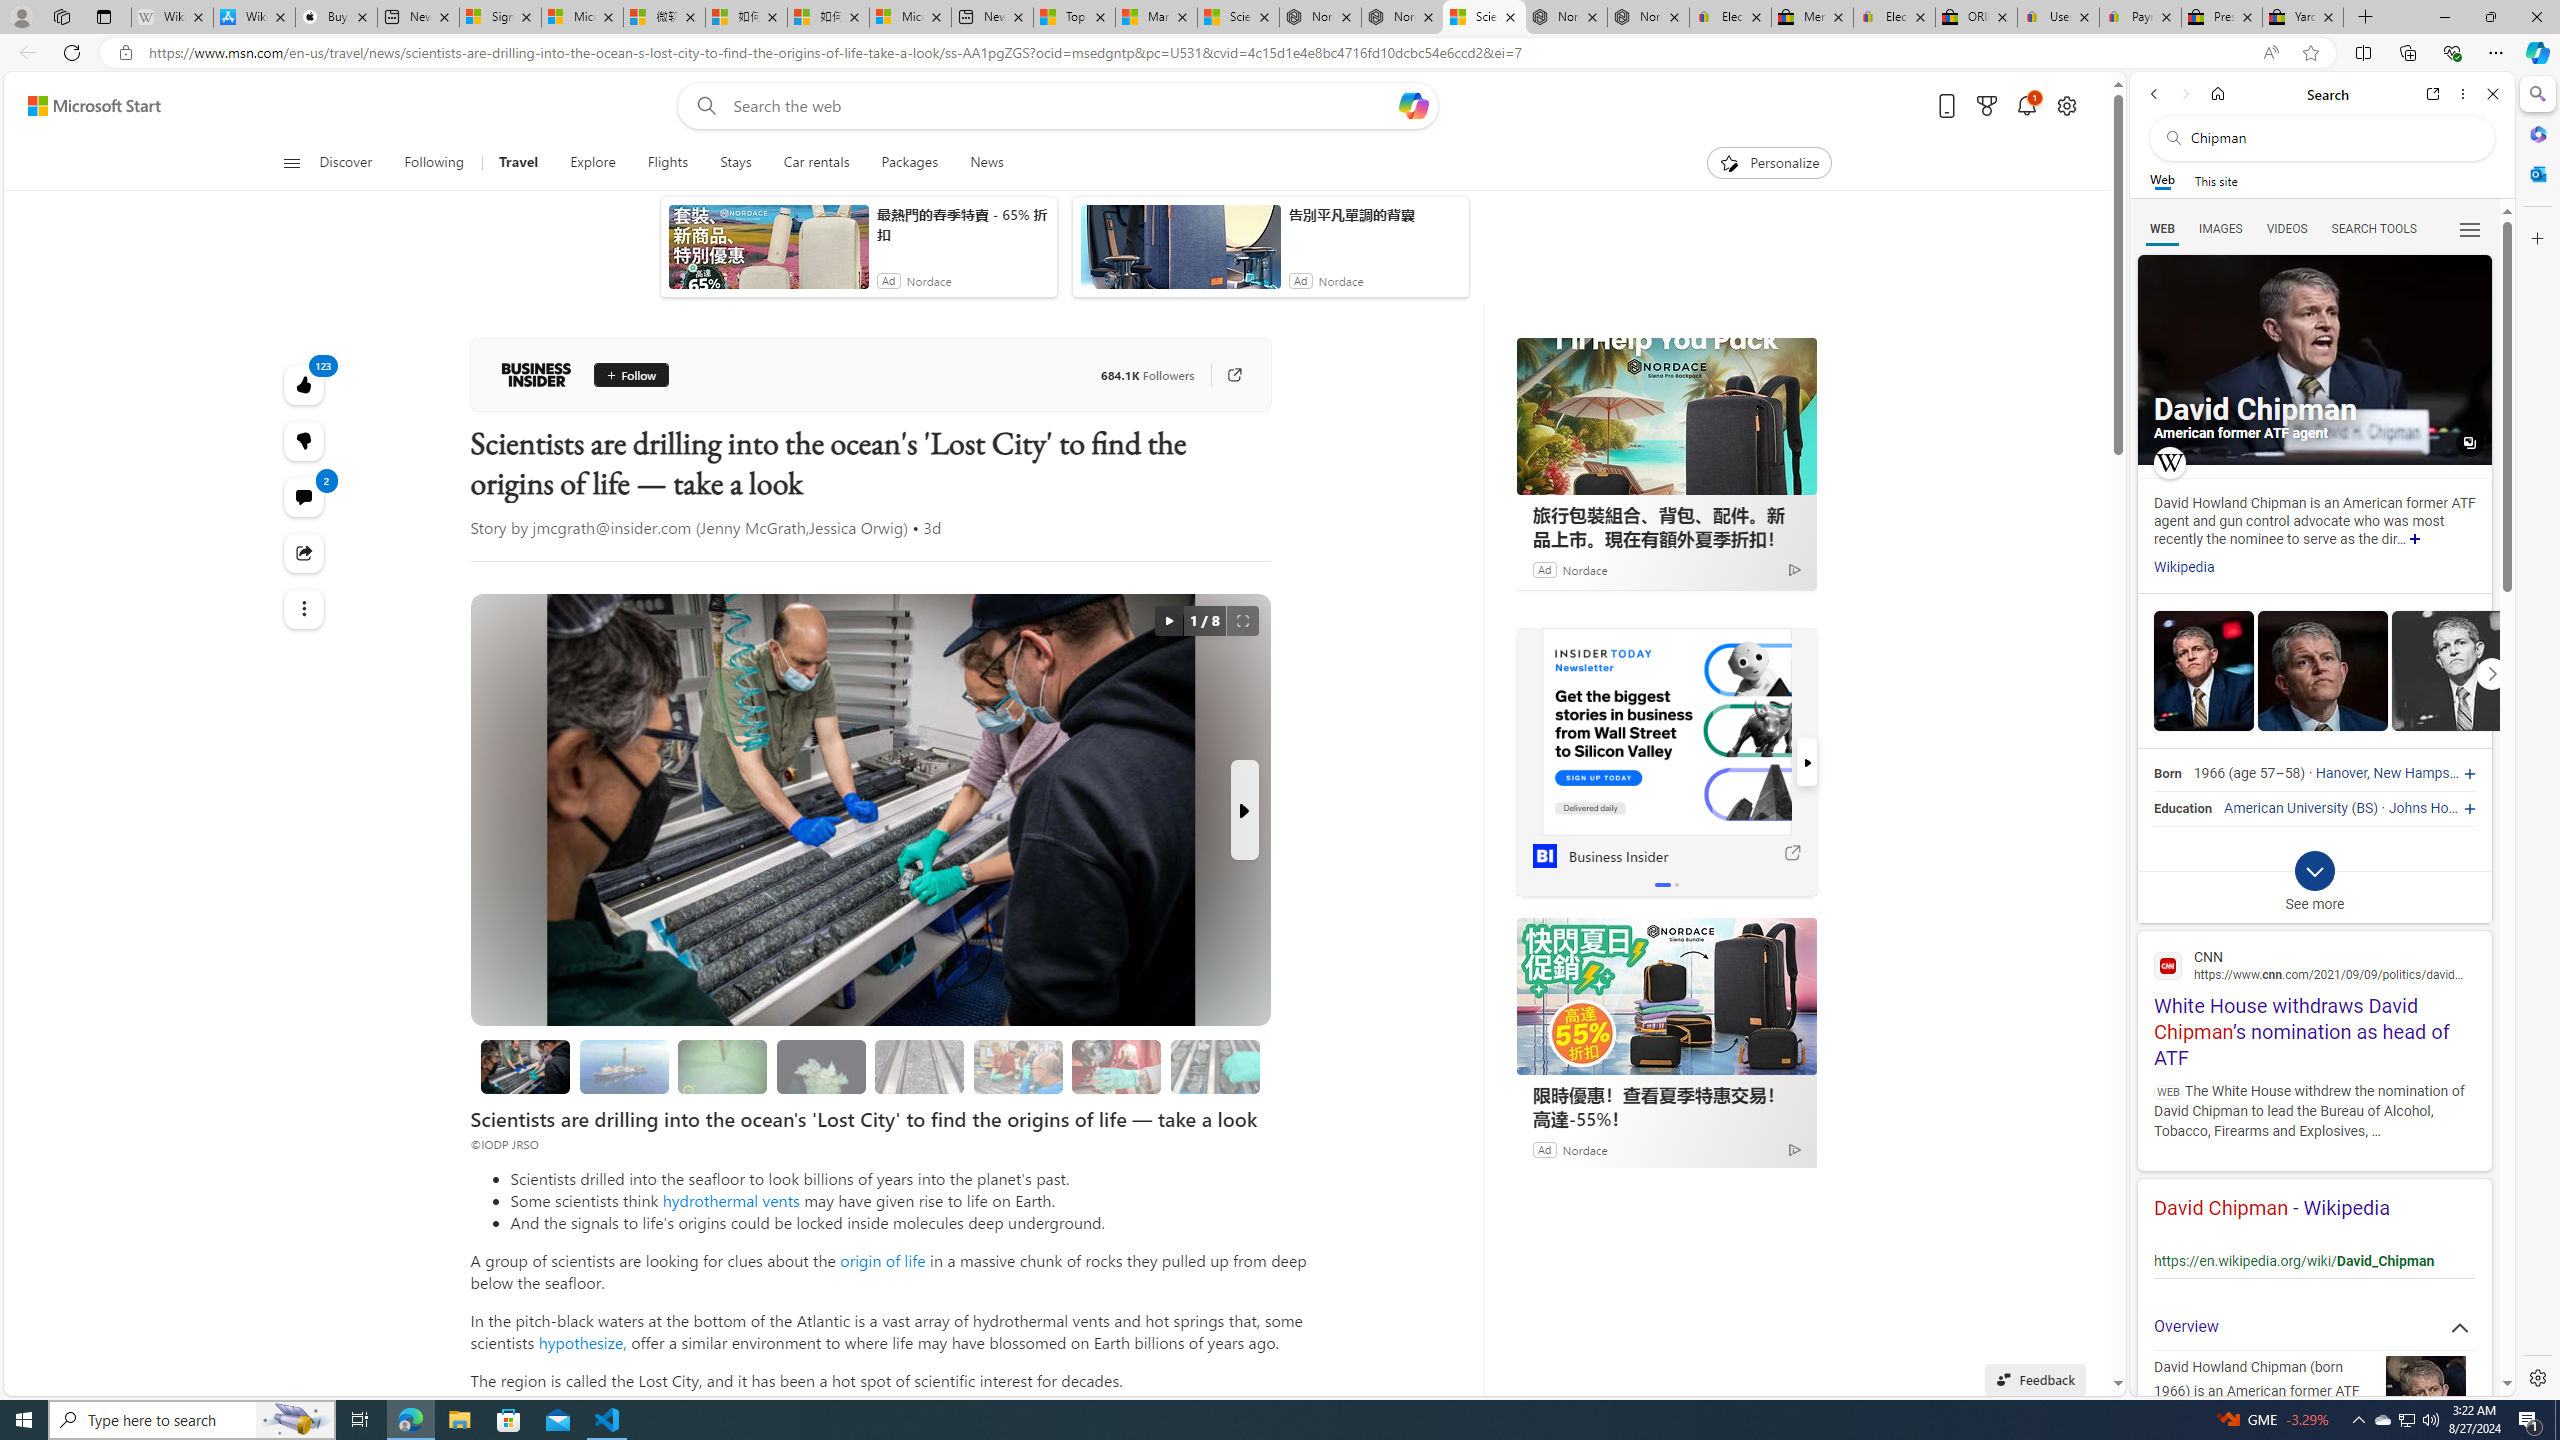 The height and width of the screenshot is (1440, 2560). I want to click on Stays, so click(736, 163).